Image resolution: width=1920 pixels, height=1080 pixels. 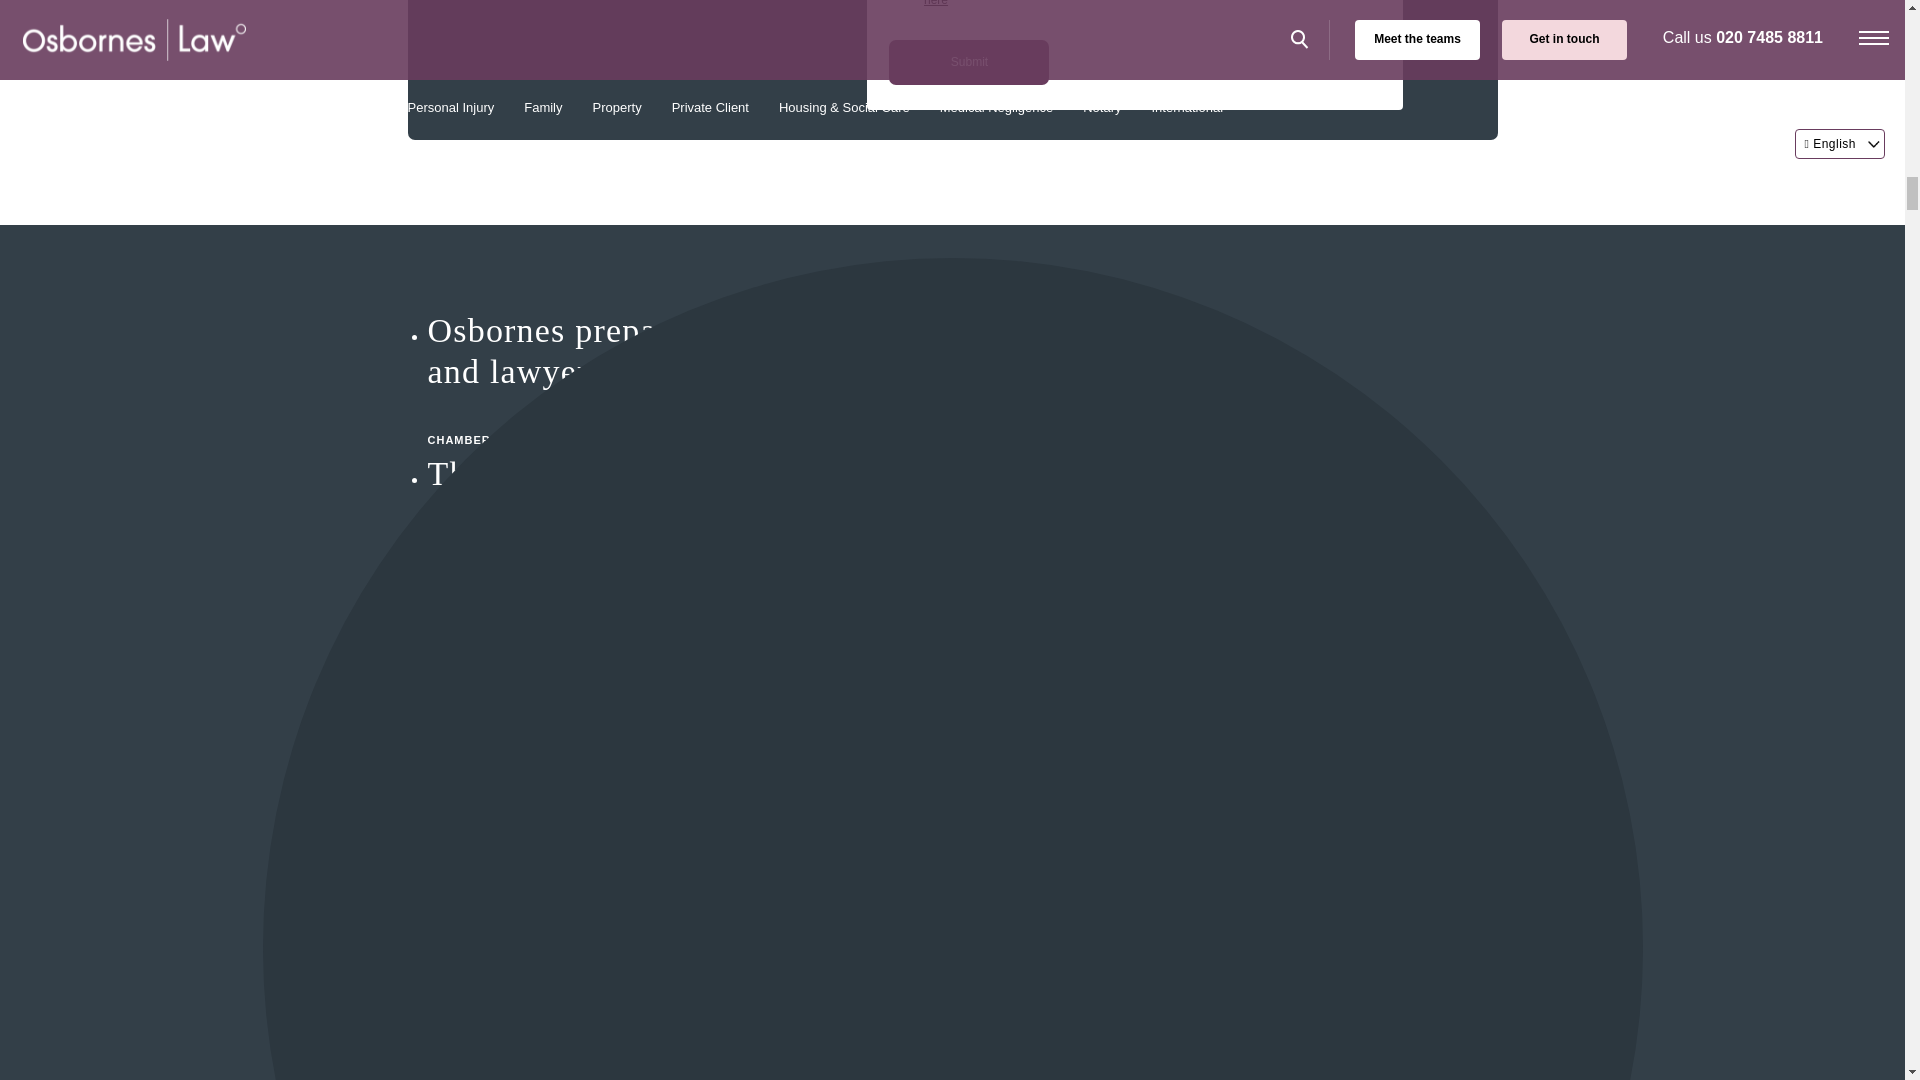 I want to click on CHAMBERS UK 2024, so click(x=828, y=420).